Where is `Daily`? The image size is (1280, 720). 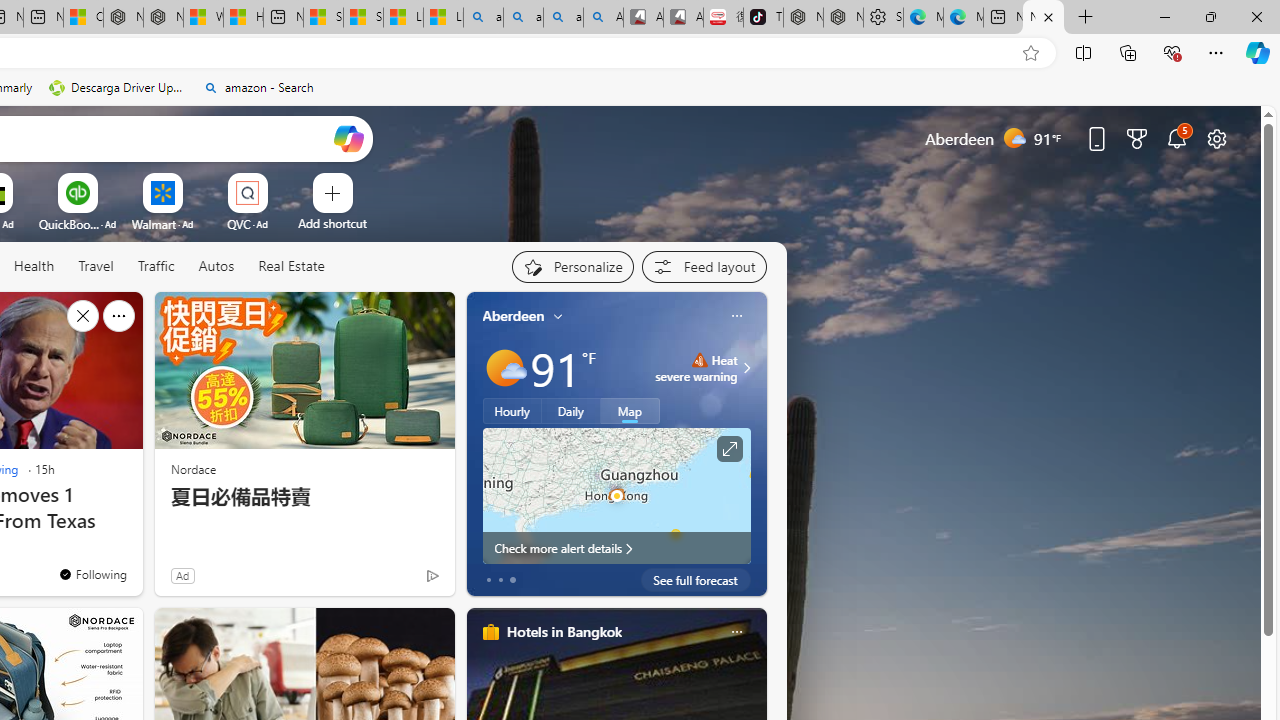
Daily is located at coordinates (571, 411).